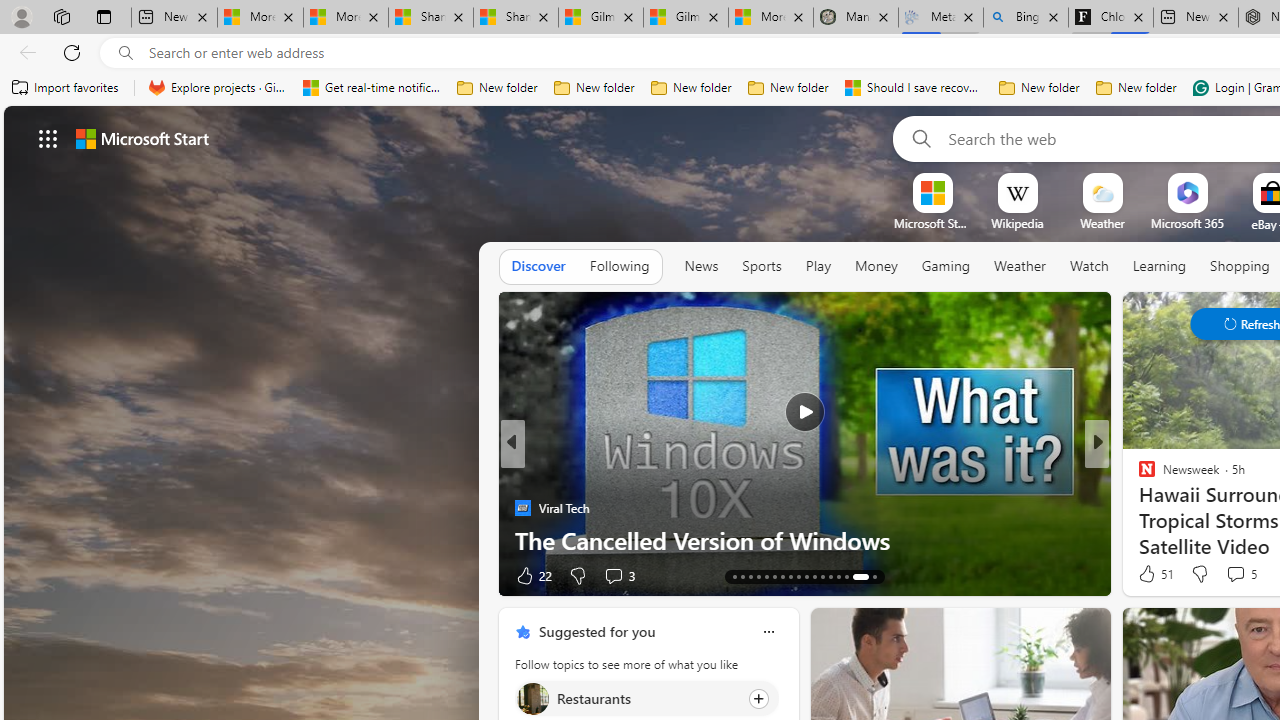 Image resolution: width=1280 pixels, height=720 pixels. What do you see at coordinates (1240, 266) in the screenshot?
I see `Shopping` at bounding box center [1240, 266].